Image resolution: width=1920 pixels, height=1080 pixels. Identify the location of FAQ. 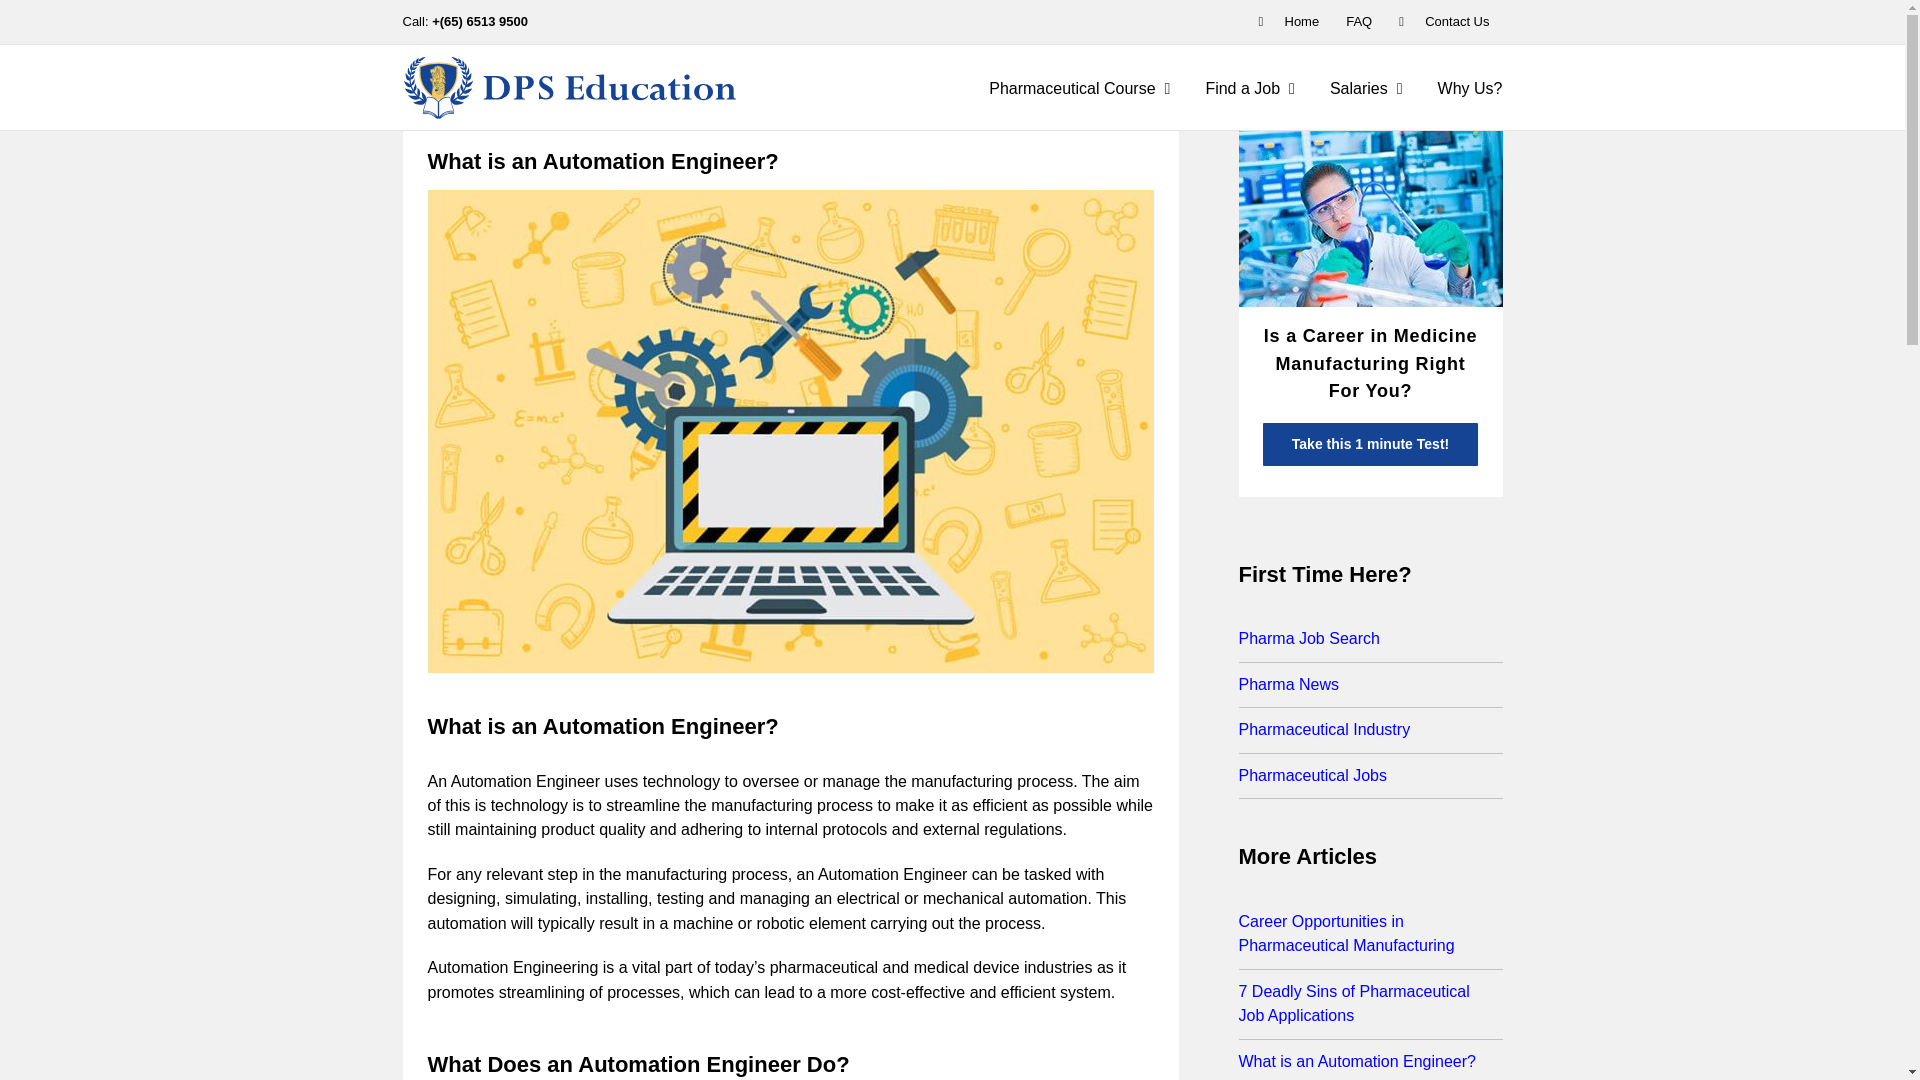
(1358, 22).